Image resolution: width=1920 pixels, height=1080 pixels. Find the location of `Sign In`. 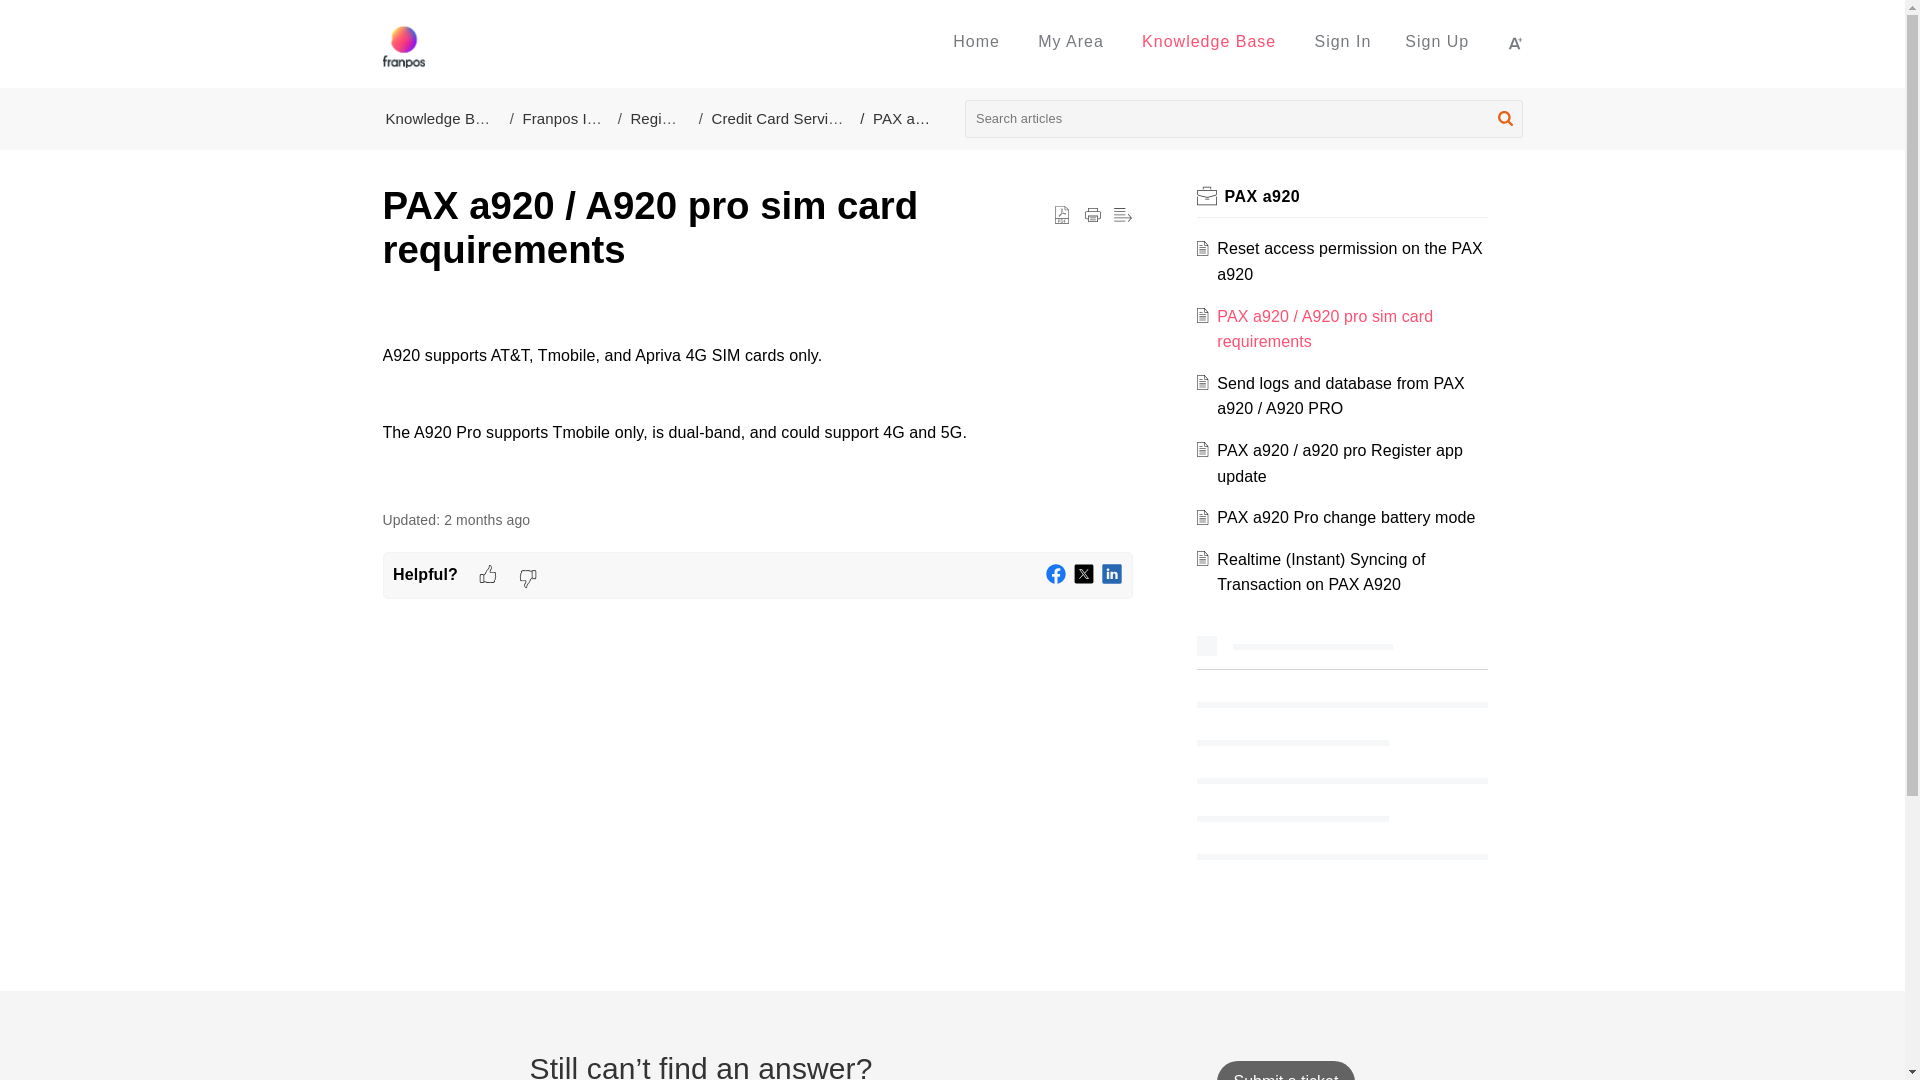

Sign In is located at coordinates (1342, 41).